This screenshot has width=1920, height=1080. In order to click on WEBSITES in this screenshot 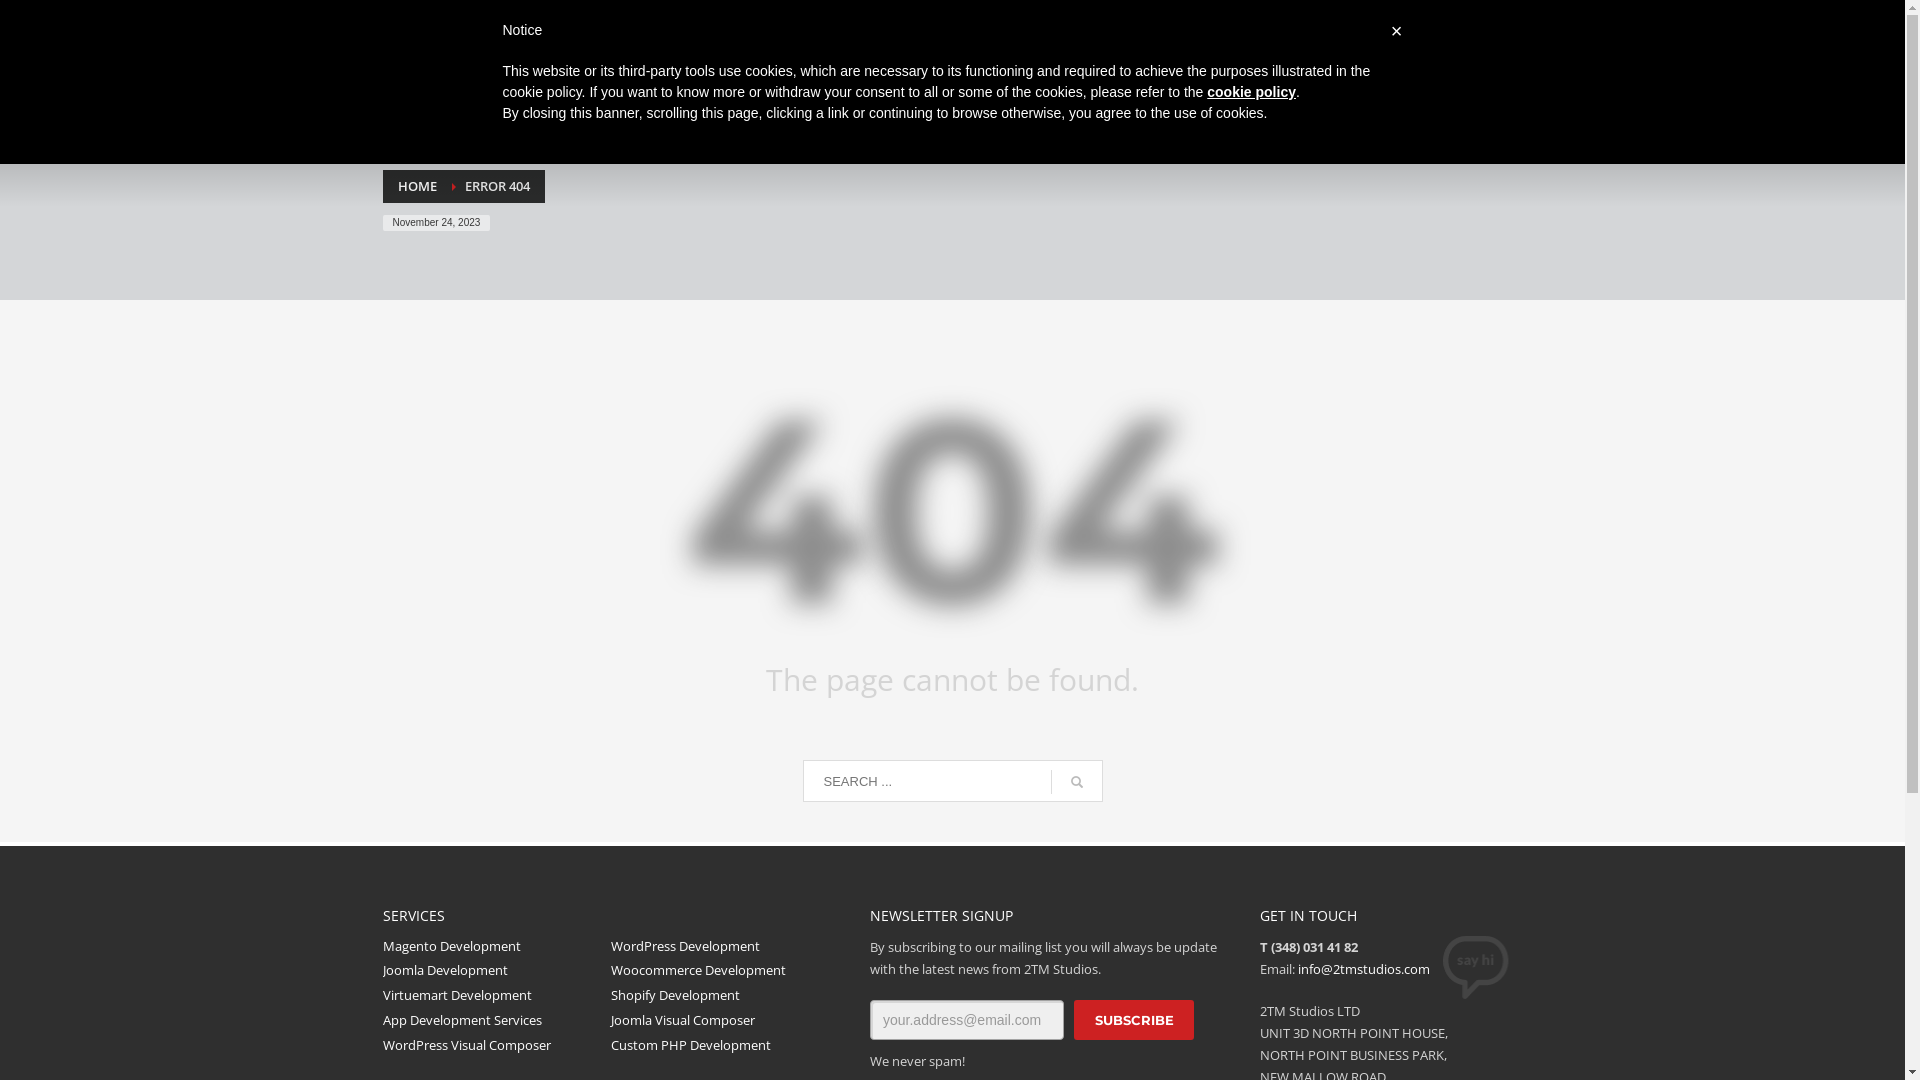, I will do `click(1088, 87)`.